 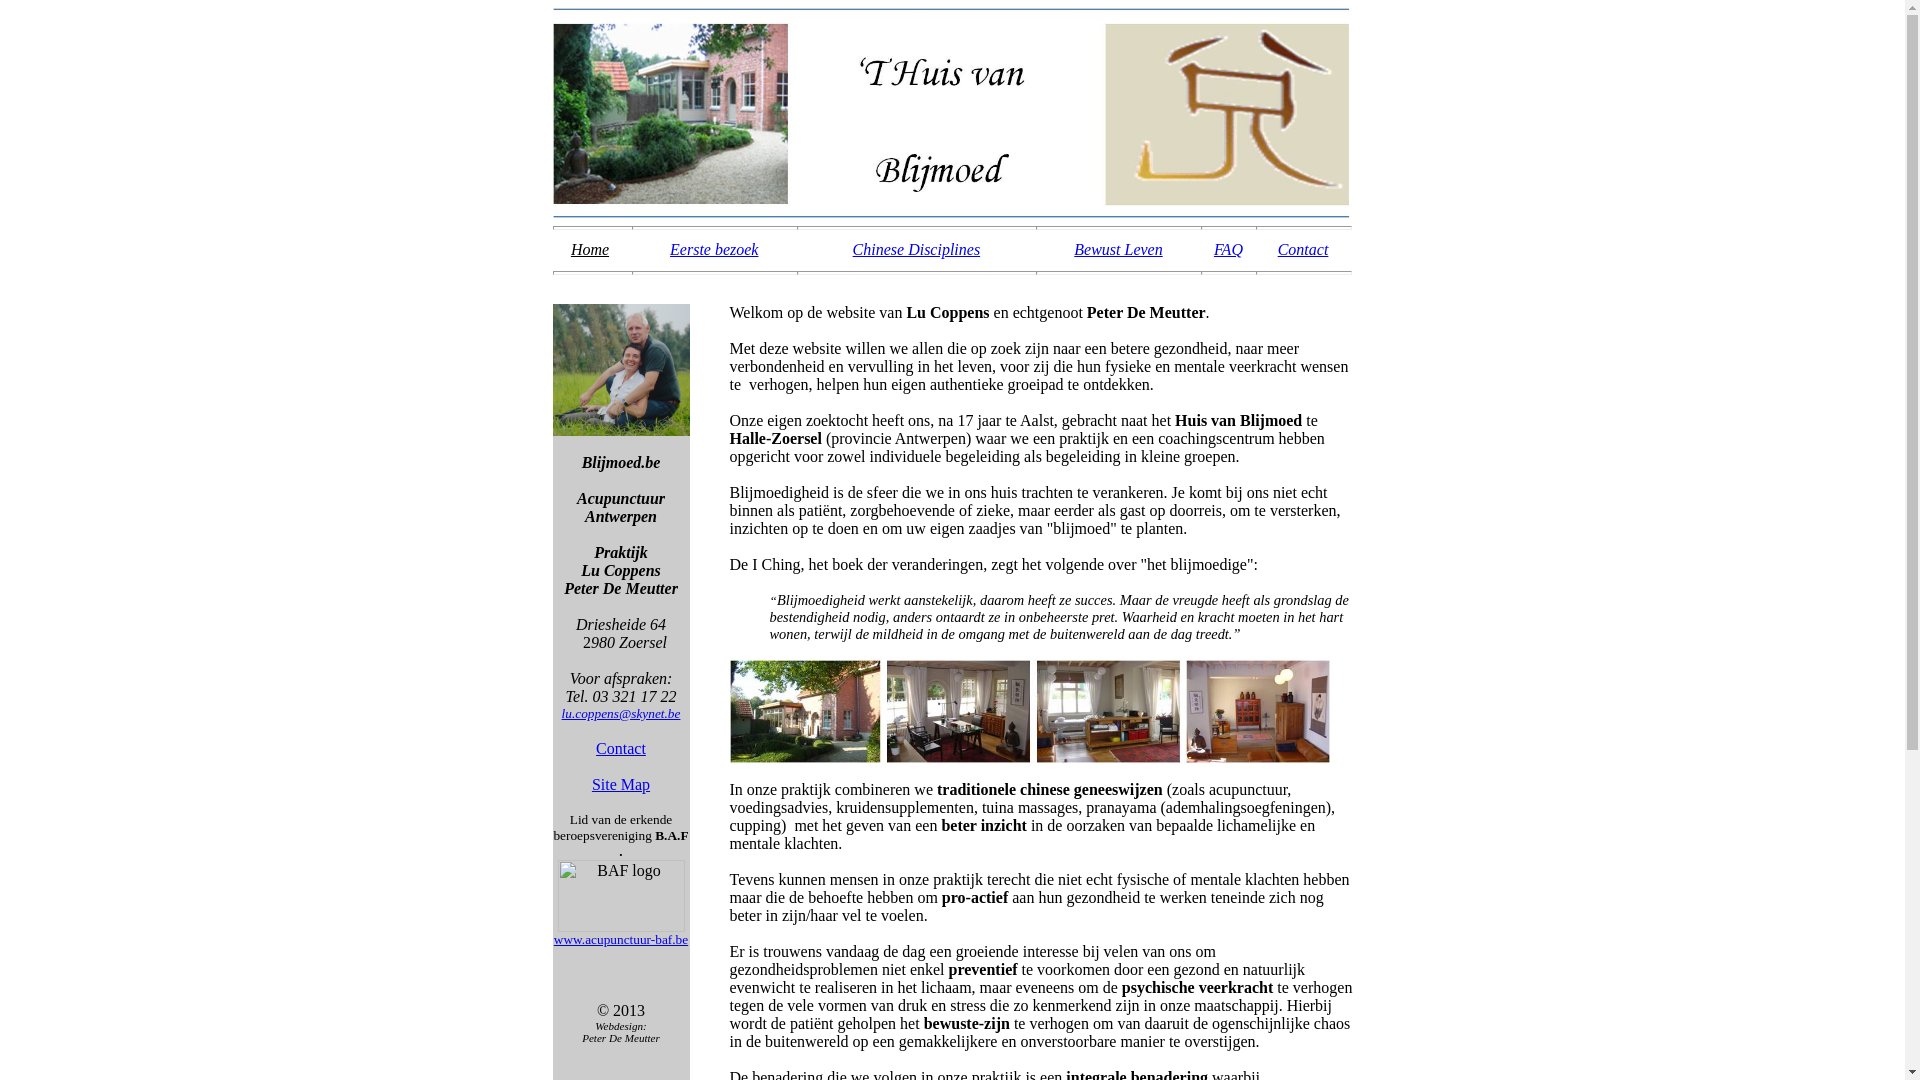 What do you see at coordinates (622, 712) in the screenshot?
I see `lu.coppens@skynet.be` at bounding box center [622, 712].